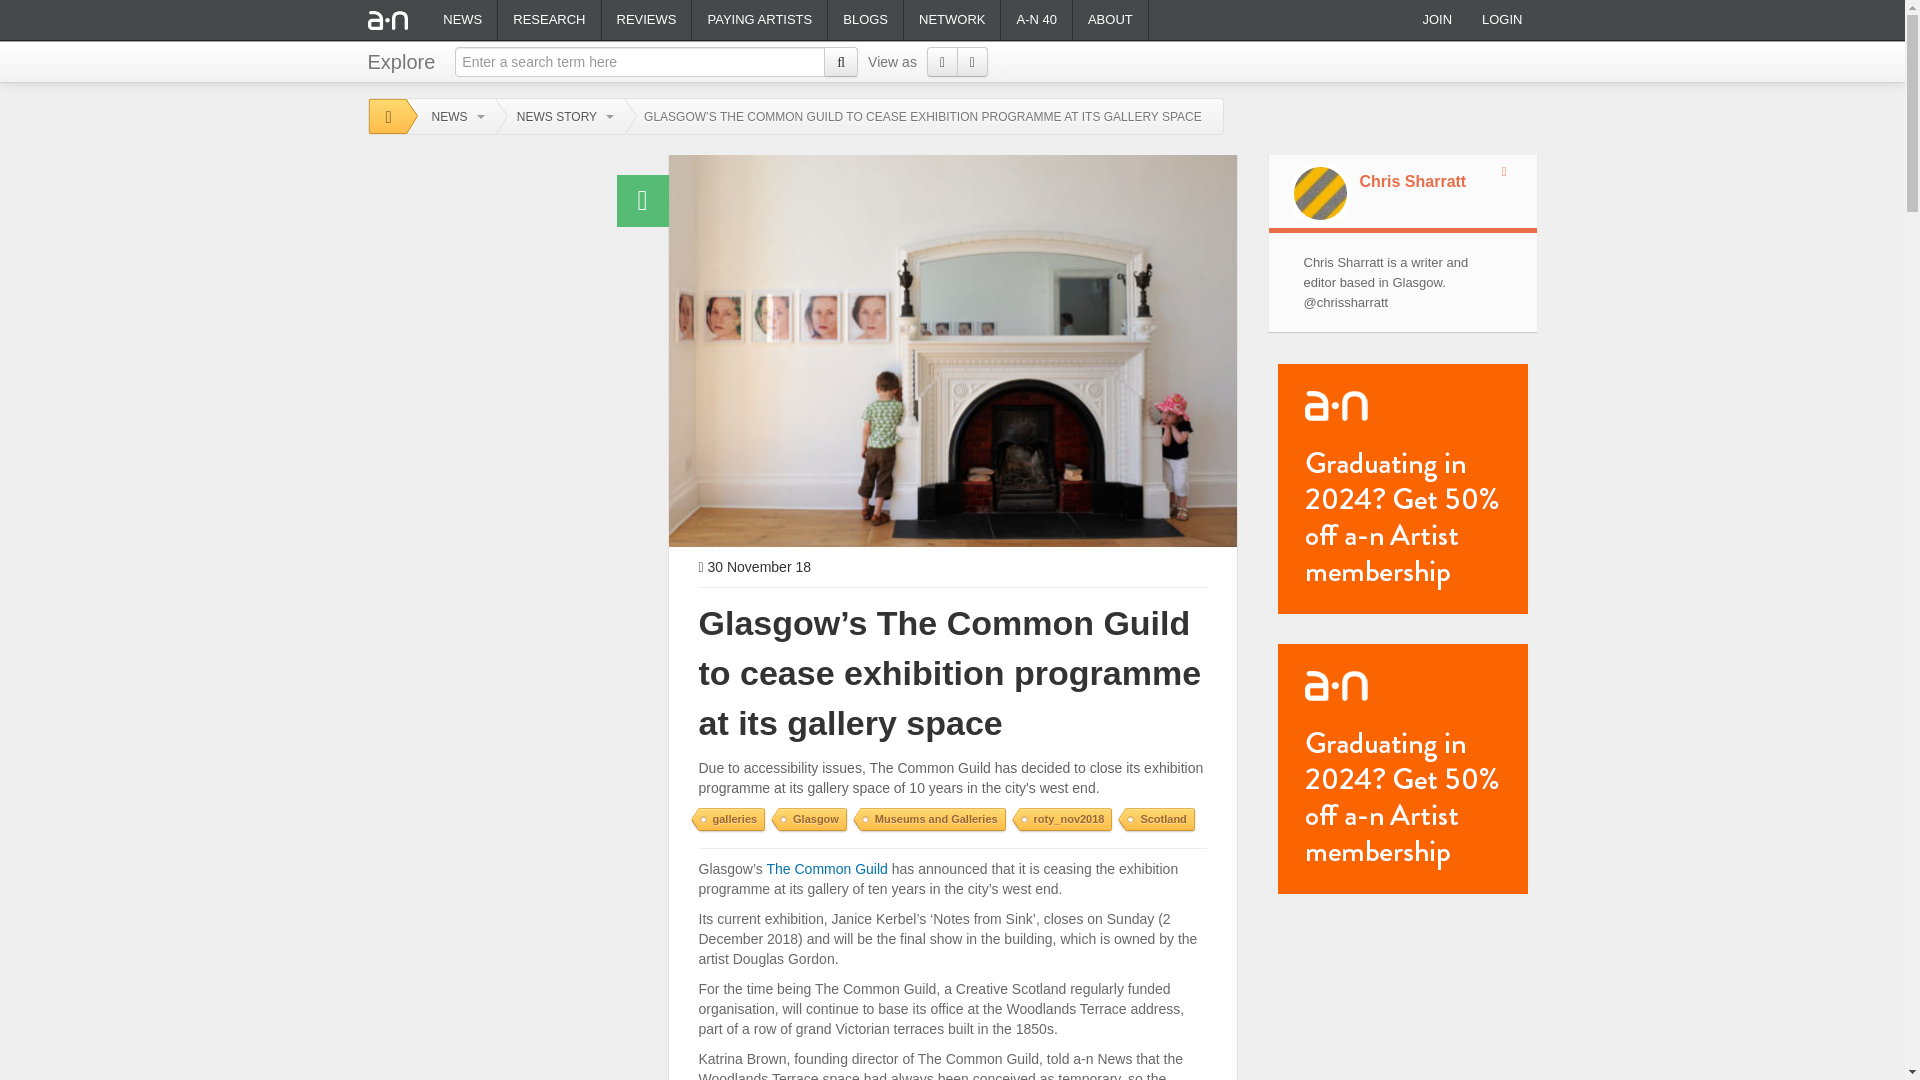  I want to click on About, so click(1110, 20).